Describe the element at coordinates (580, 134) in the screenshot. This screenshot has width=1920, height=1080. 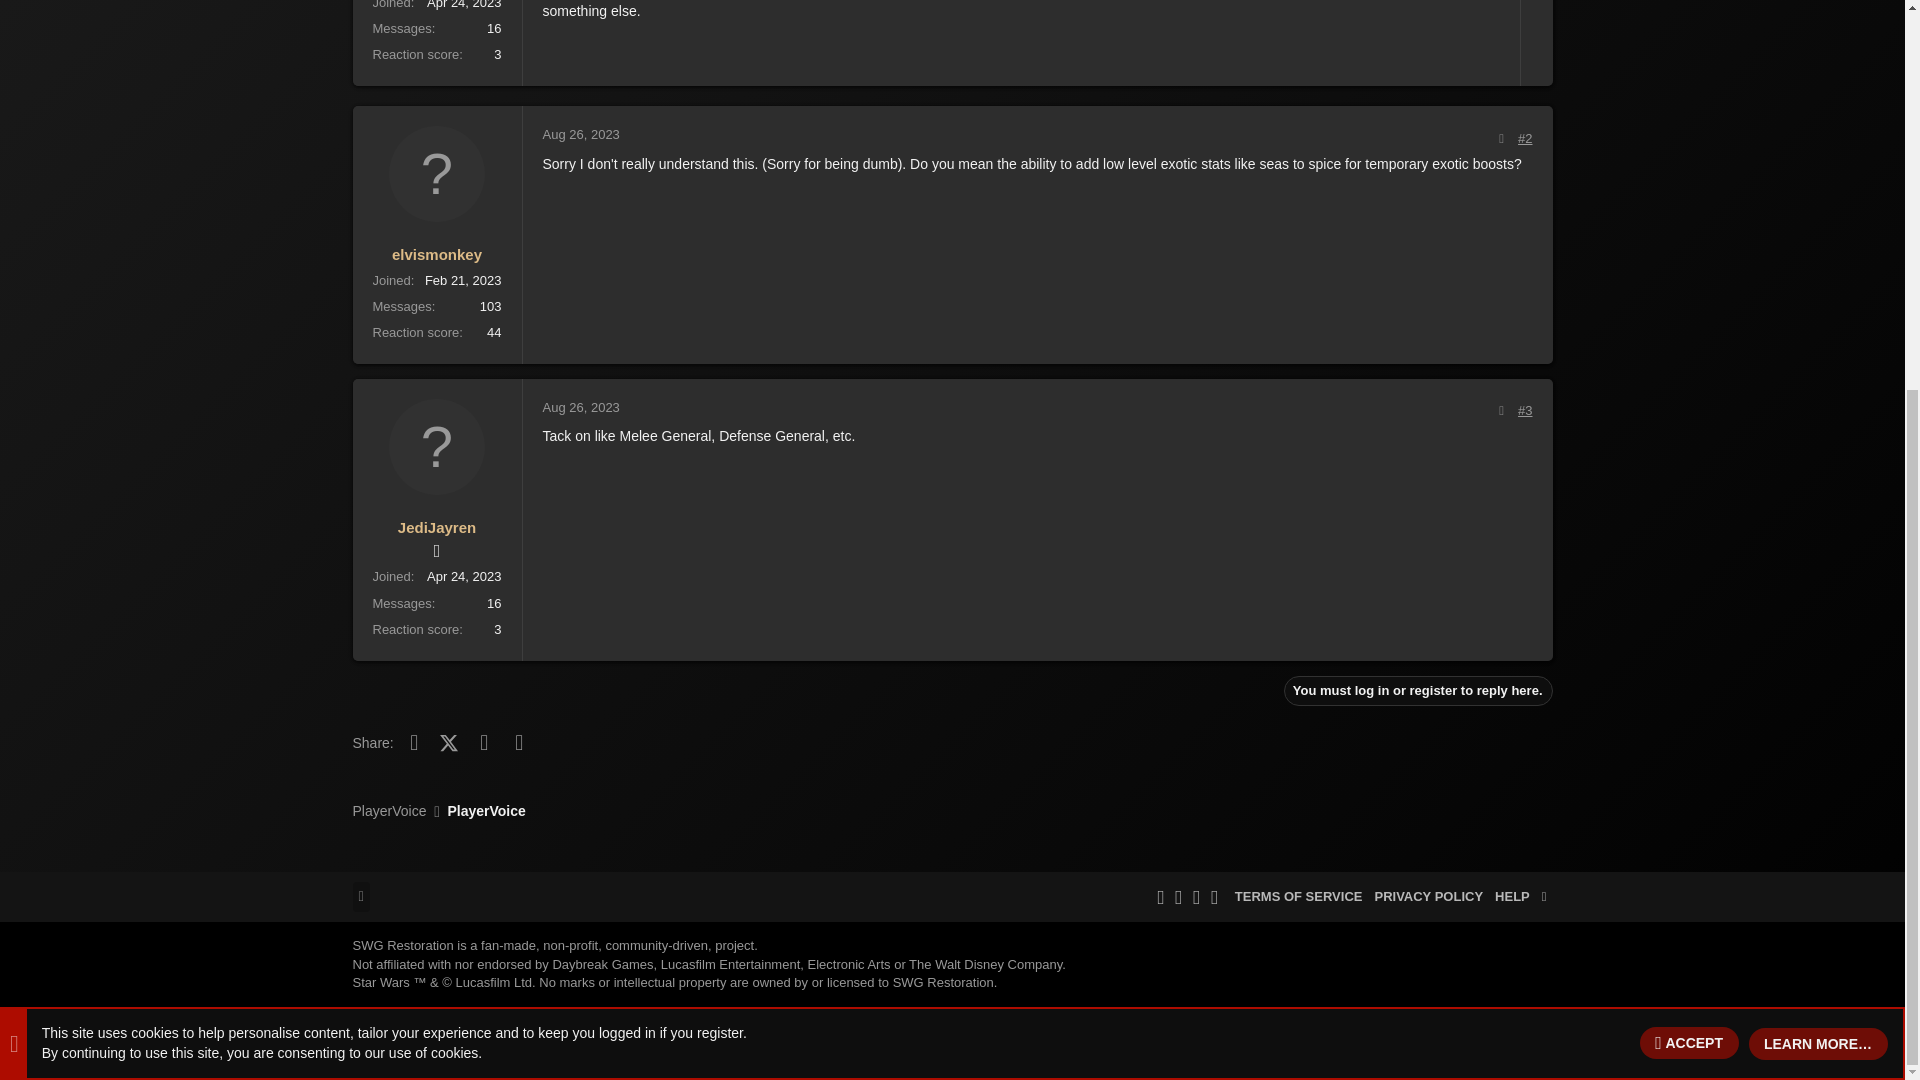
I see `Aug 26, 2023 at 11:37 PM` at that location.